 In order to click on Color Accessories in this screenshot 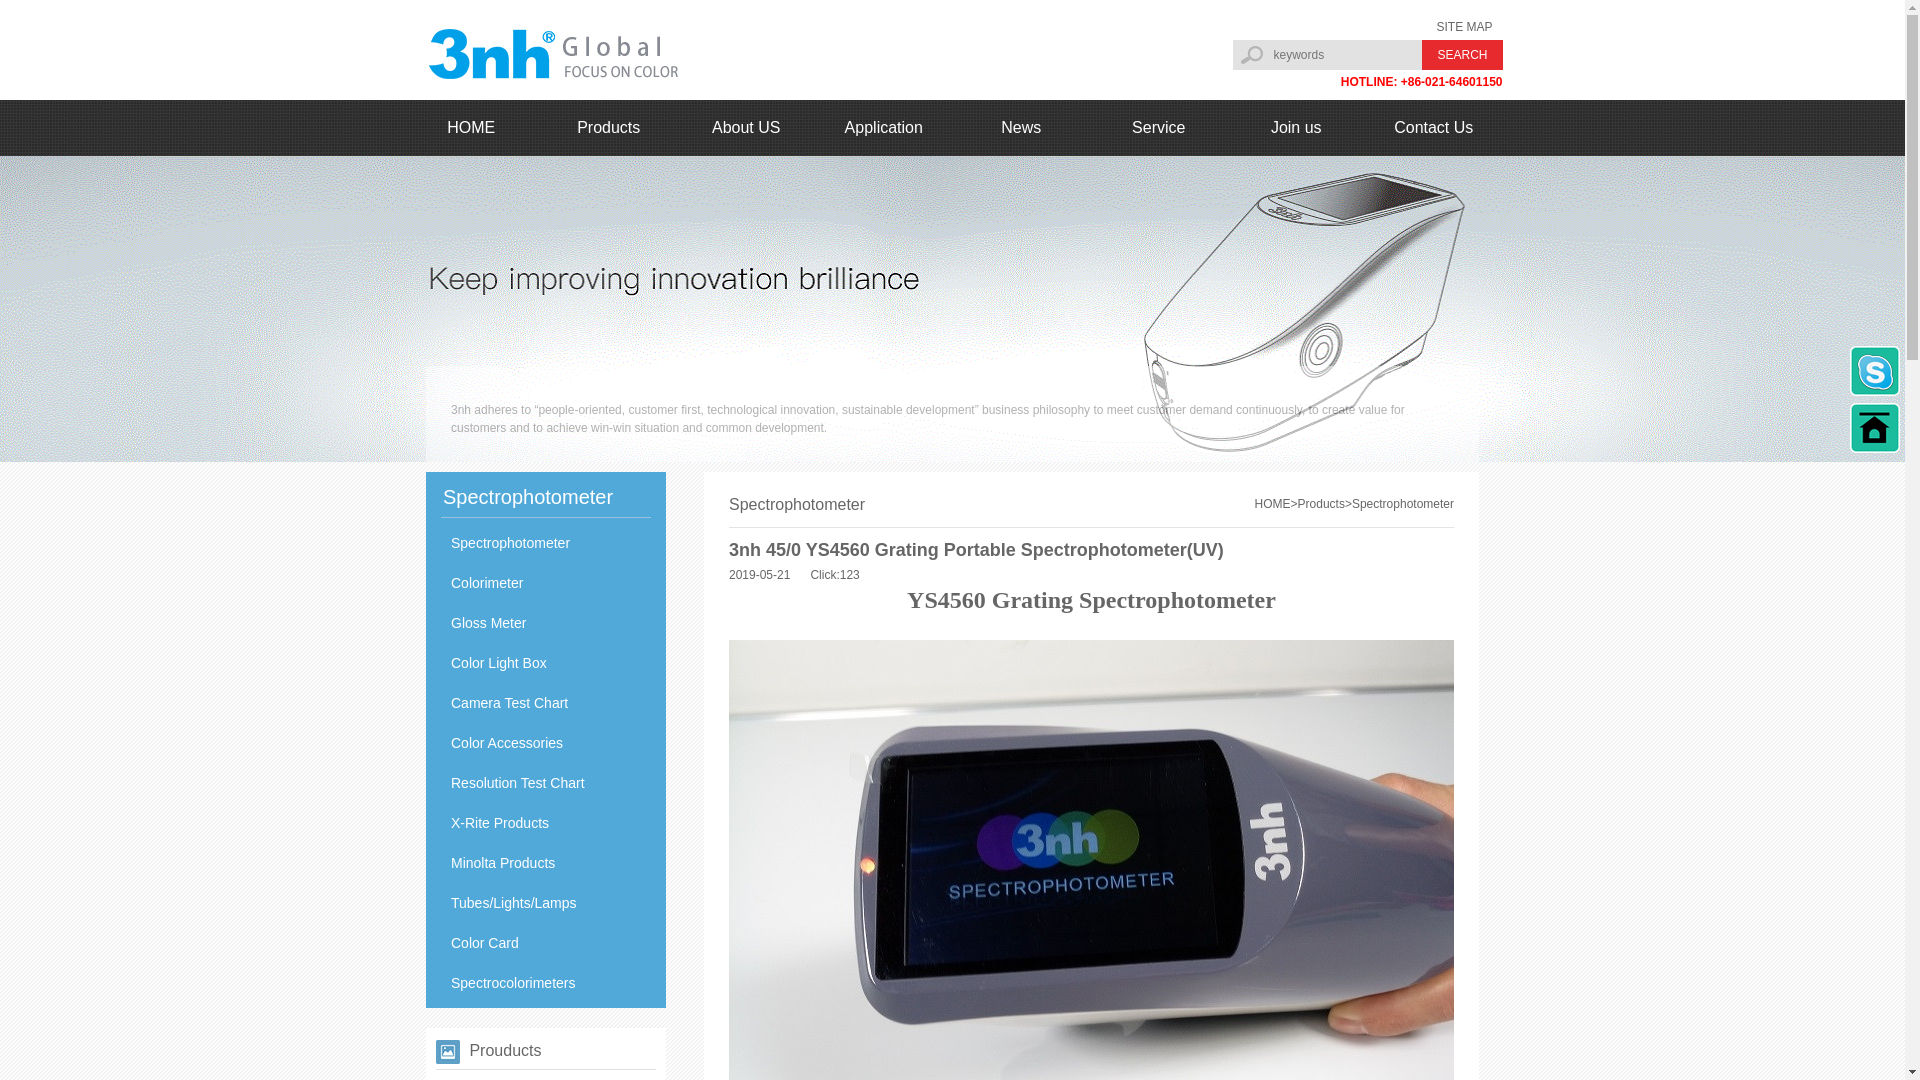, I will do `click(546, 743)`.